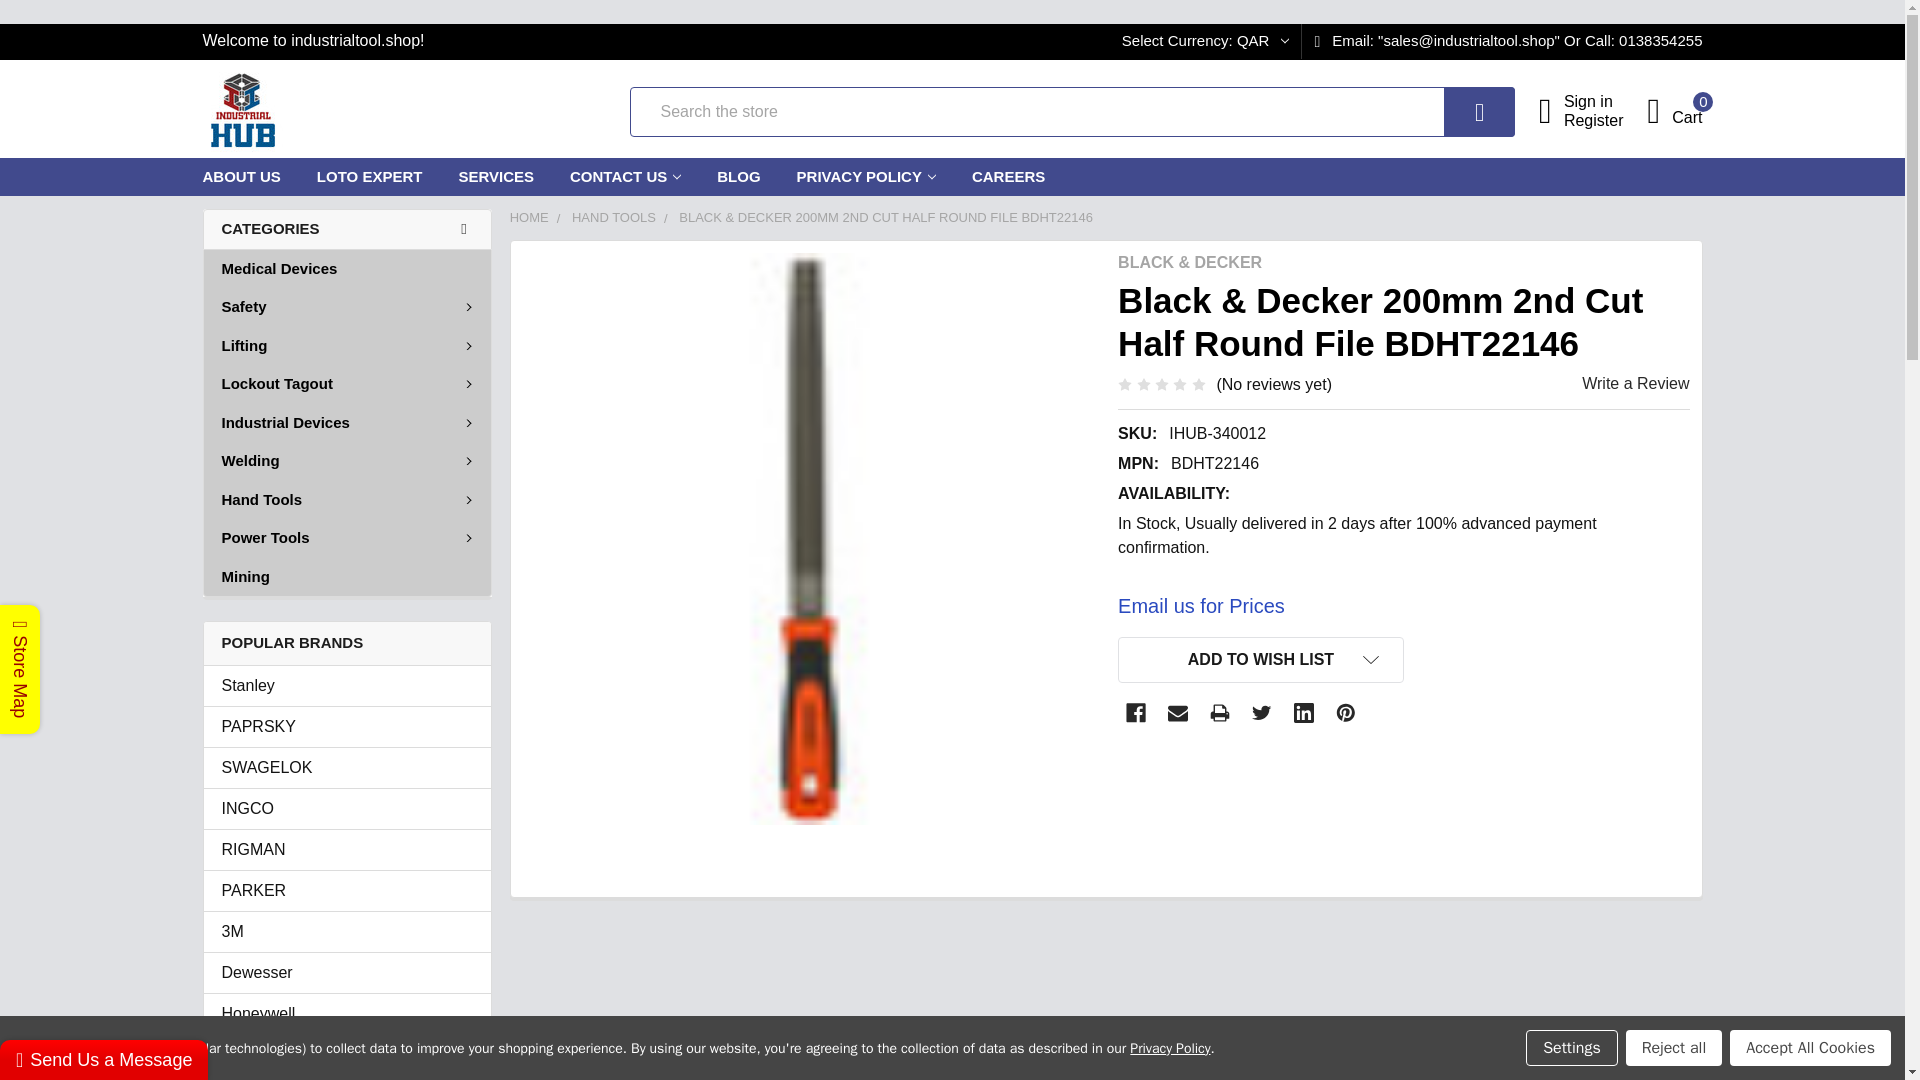 Image resolution: width=1920 pixels, height=1080 pixels. I want to click on Cart, so click(1674, 110).